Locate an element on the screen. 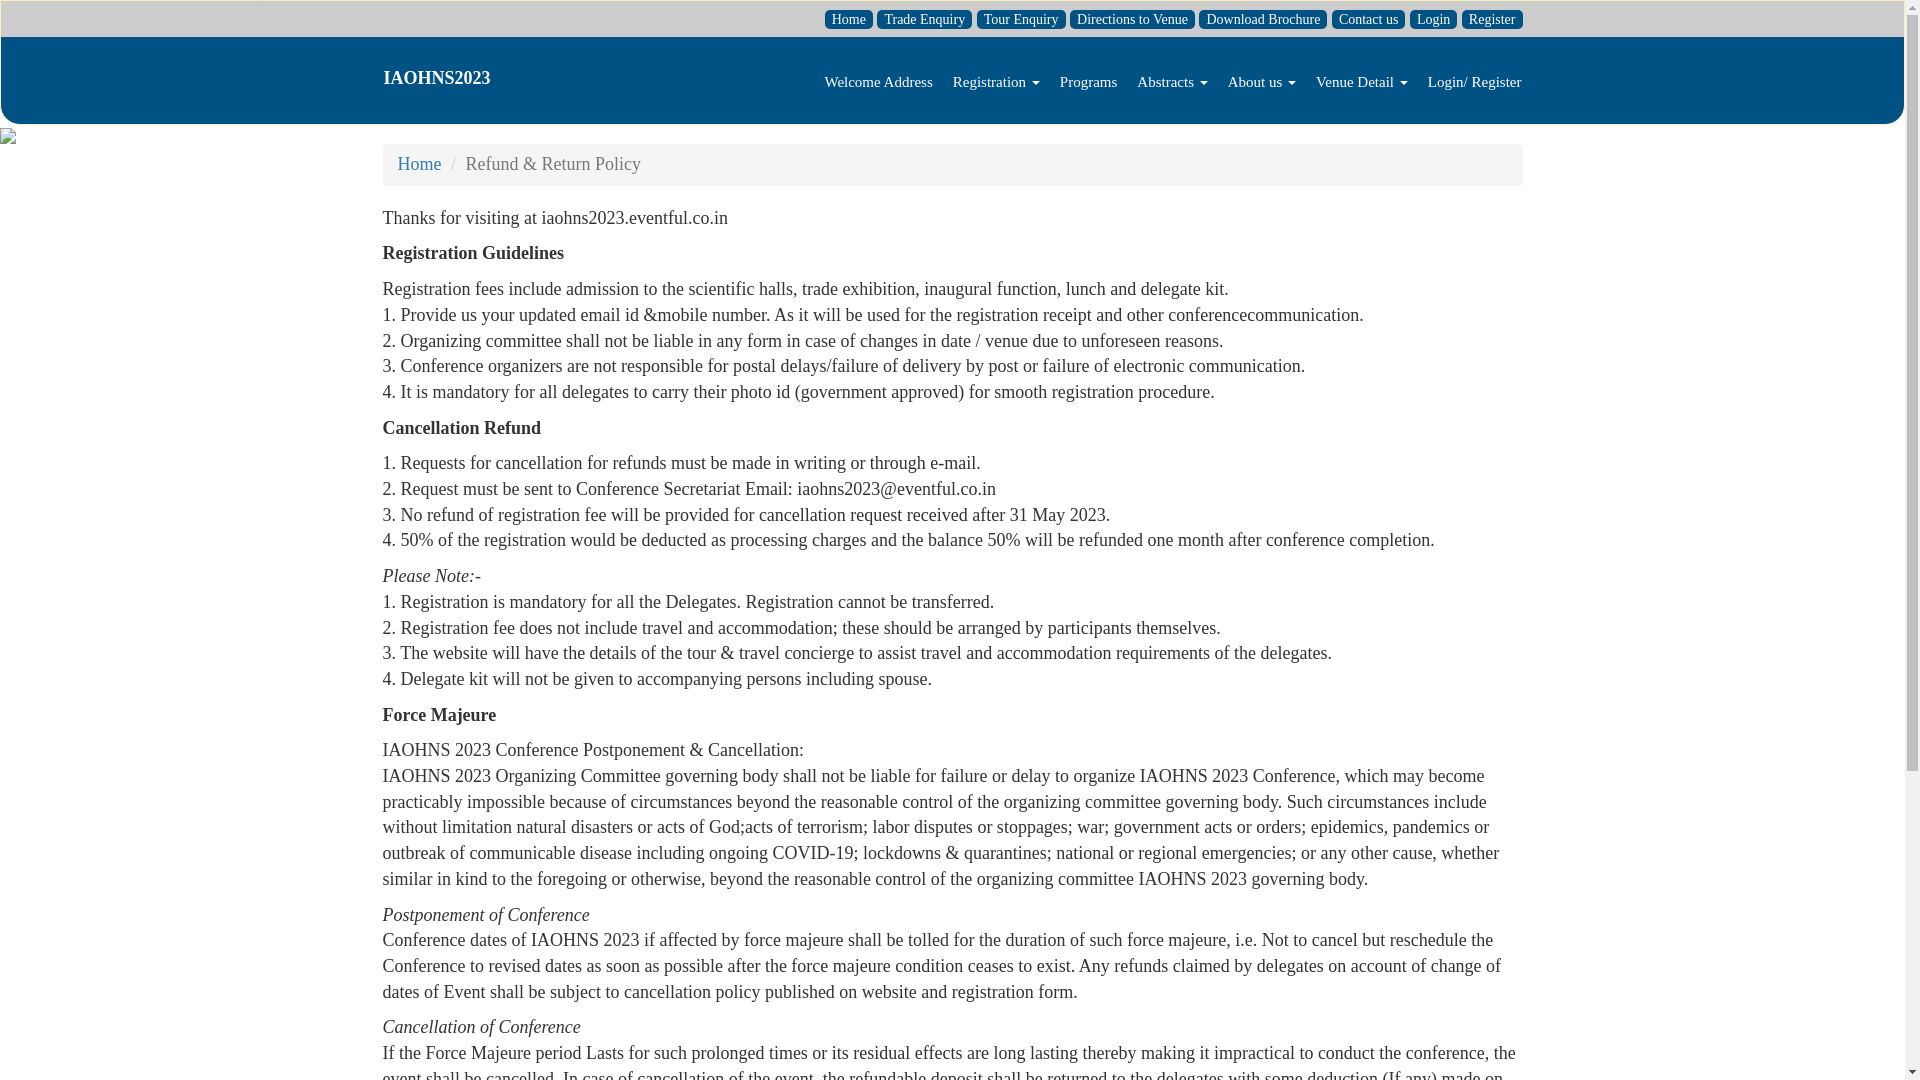 This screenshot has height=1080, width=1920. Welcome Address is located at coordinates (878, 81).